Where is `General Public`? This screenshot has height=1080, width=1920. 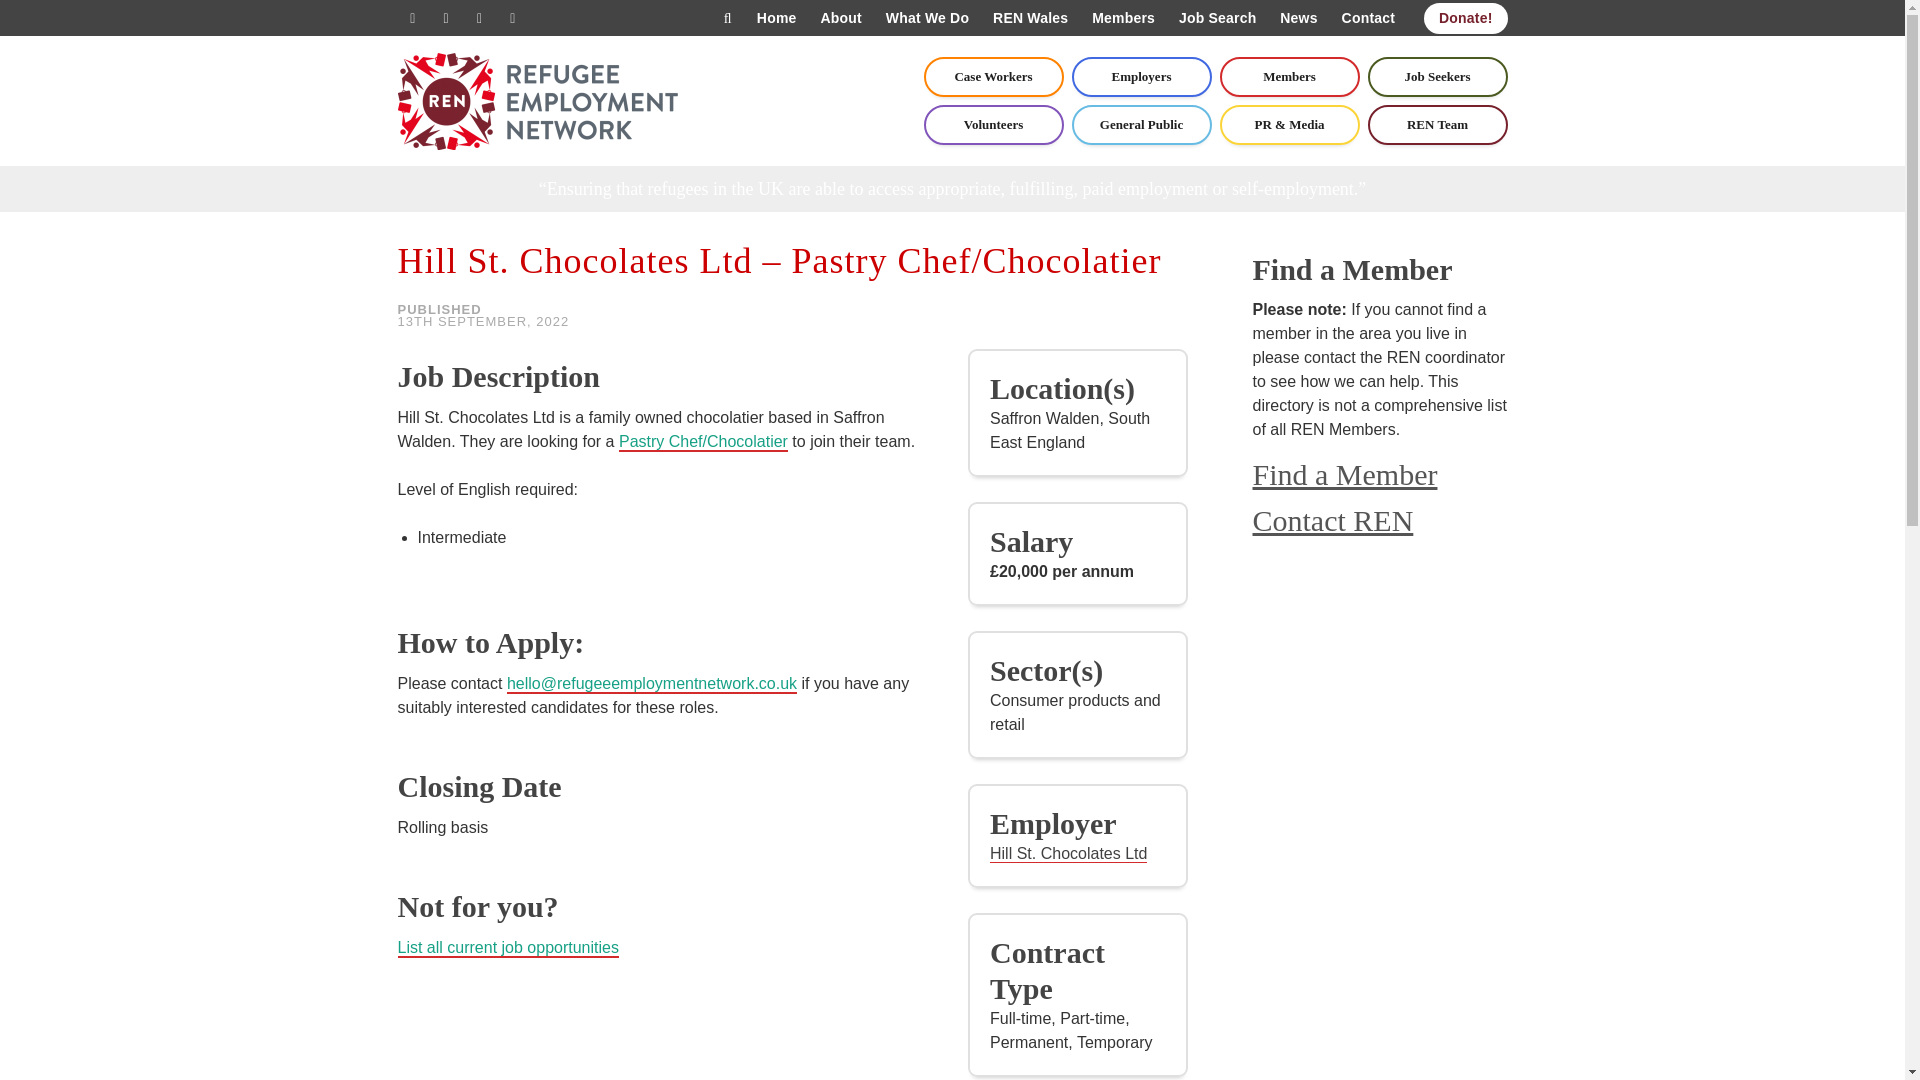 General Public is located at coordinates (1141, 124).